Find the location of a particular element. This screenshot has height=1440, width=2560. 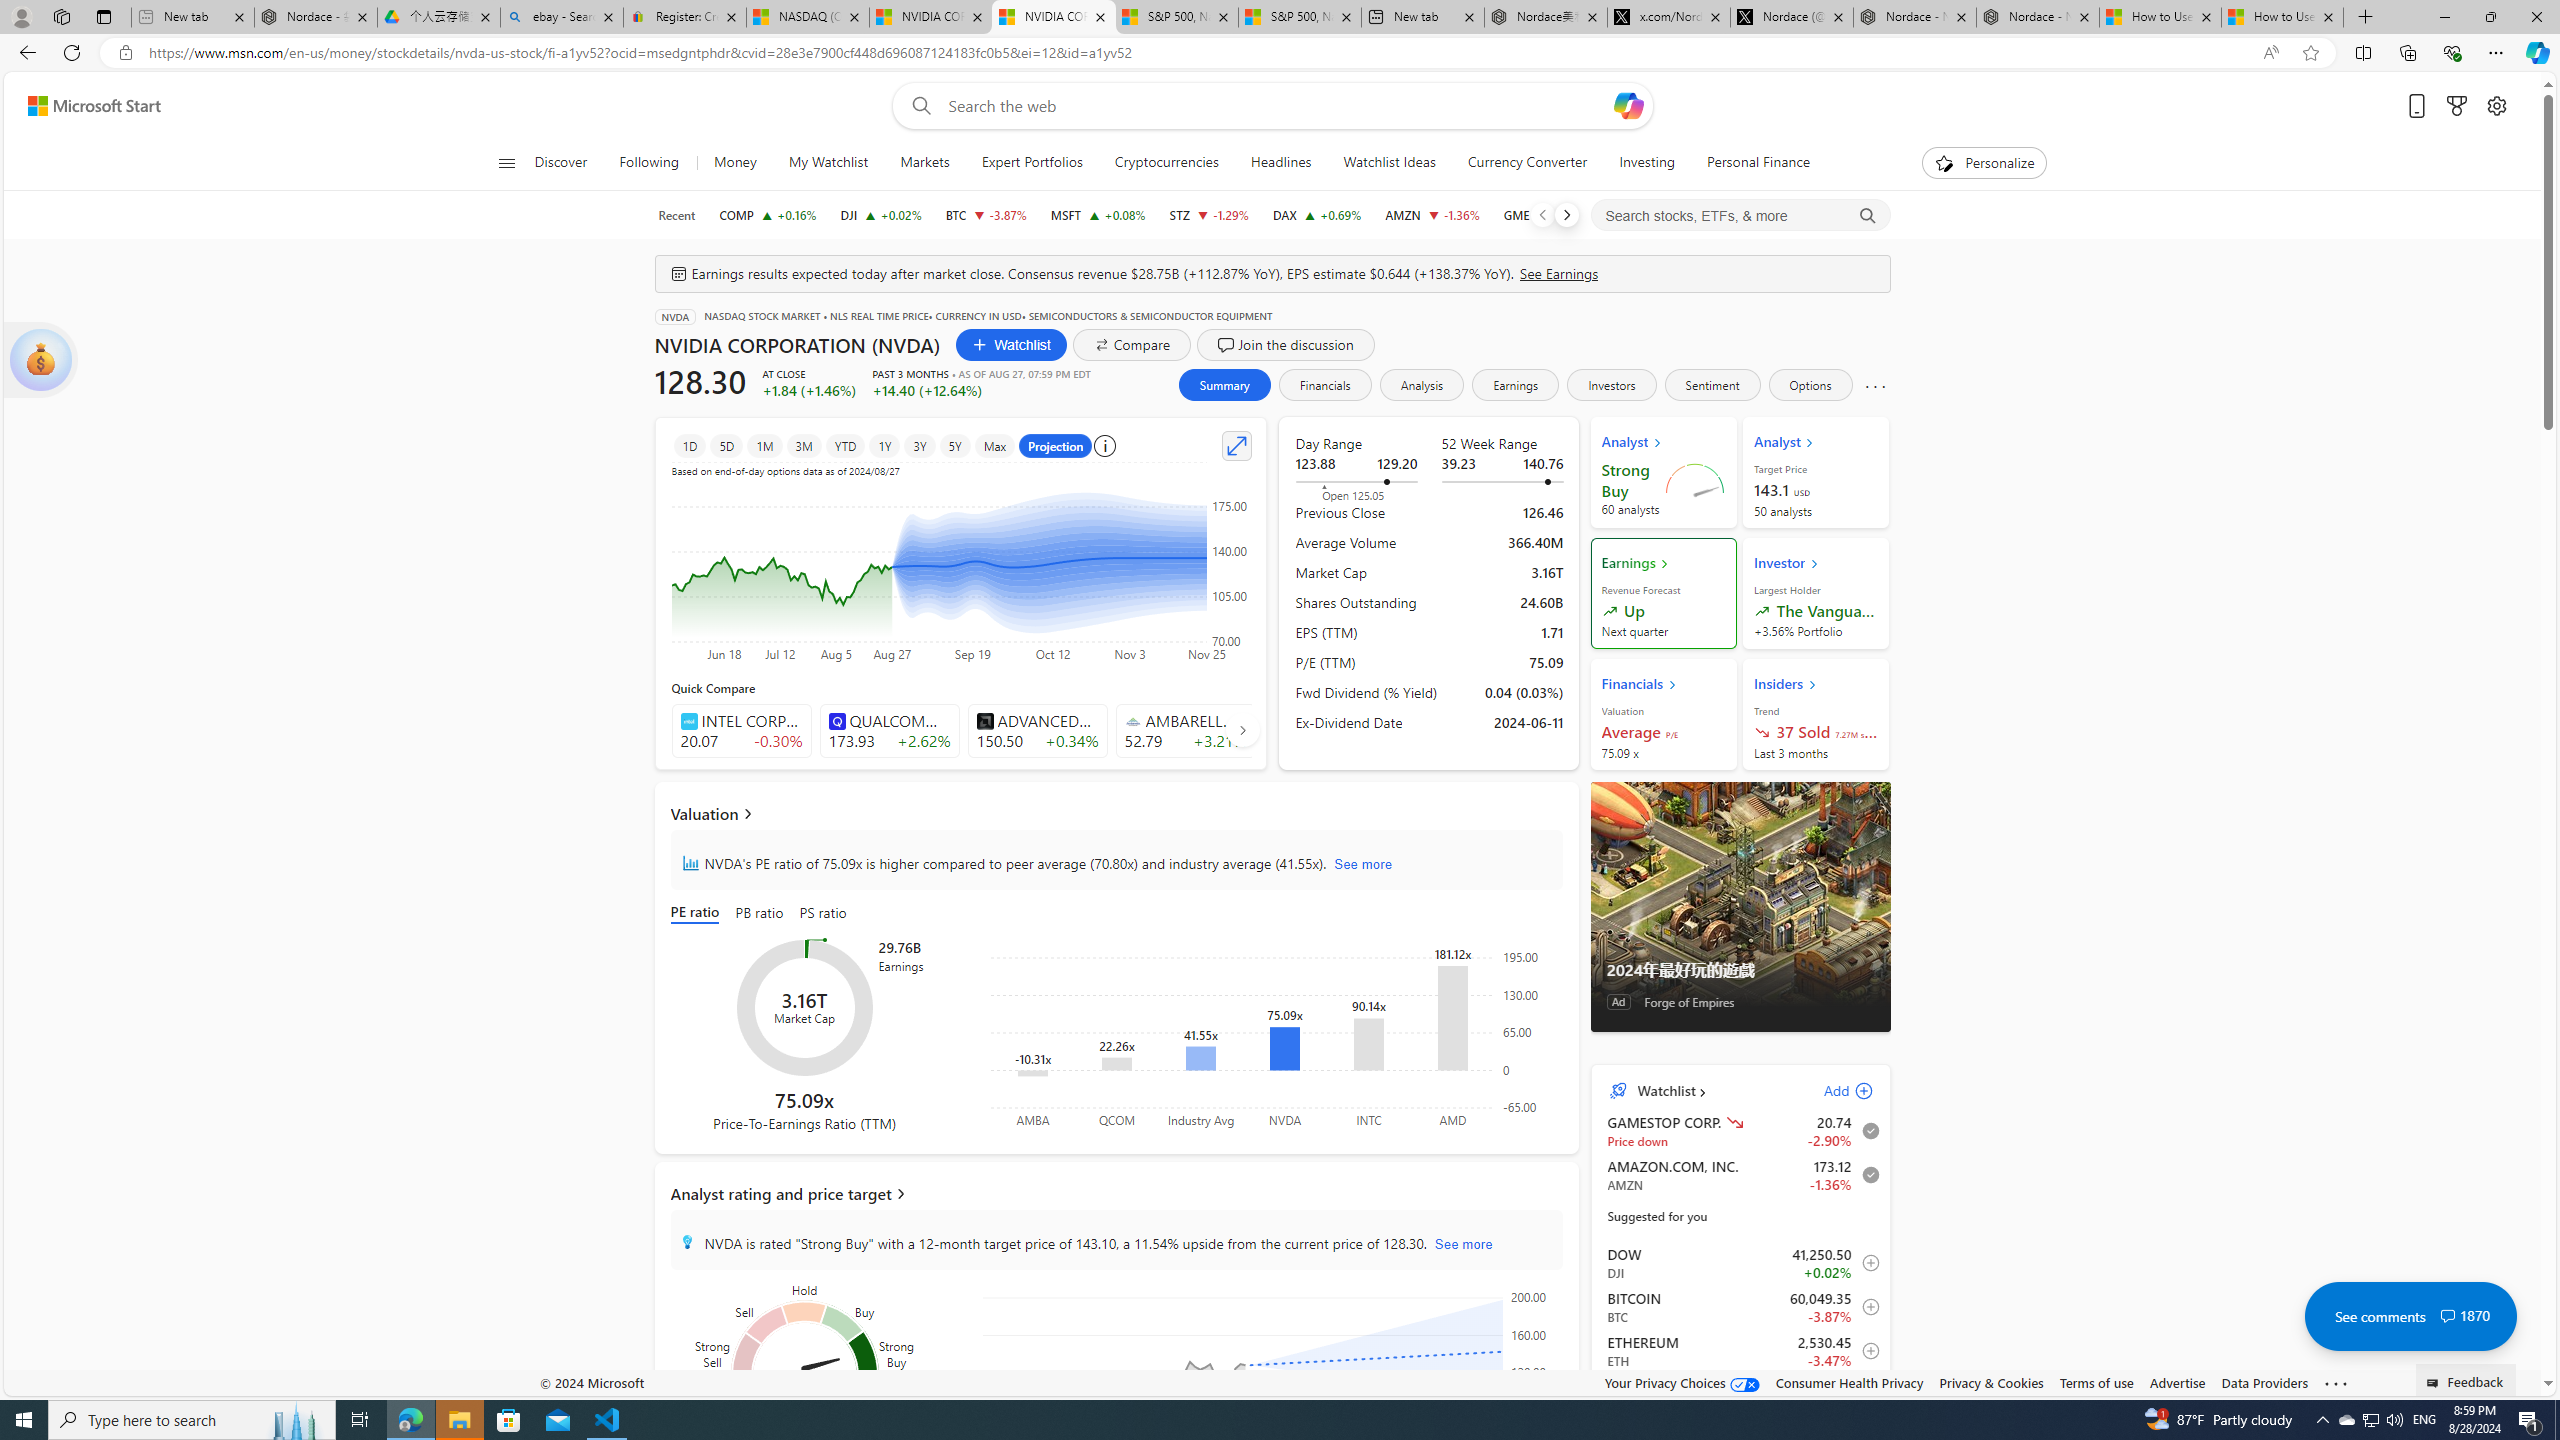

Class: recharts-surface is located at coordinates (1274, 1378).